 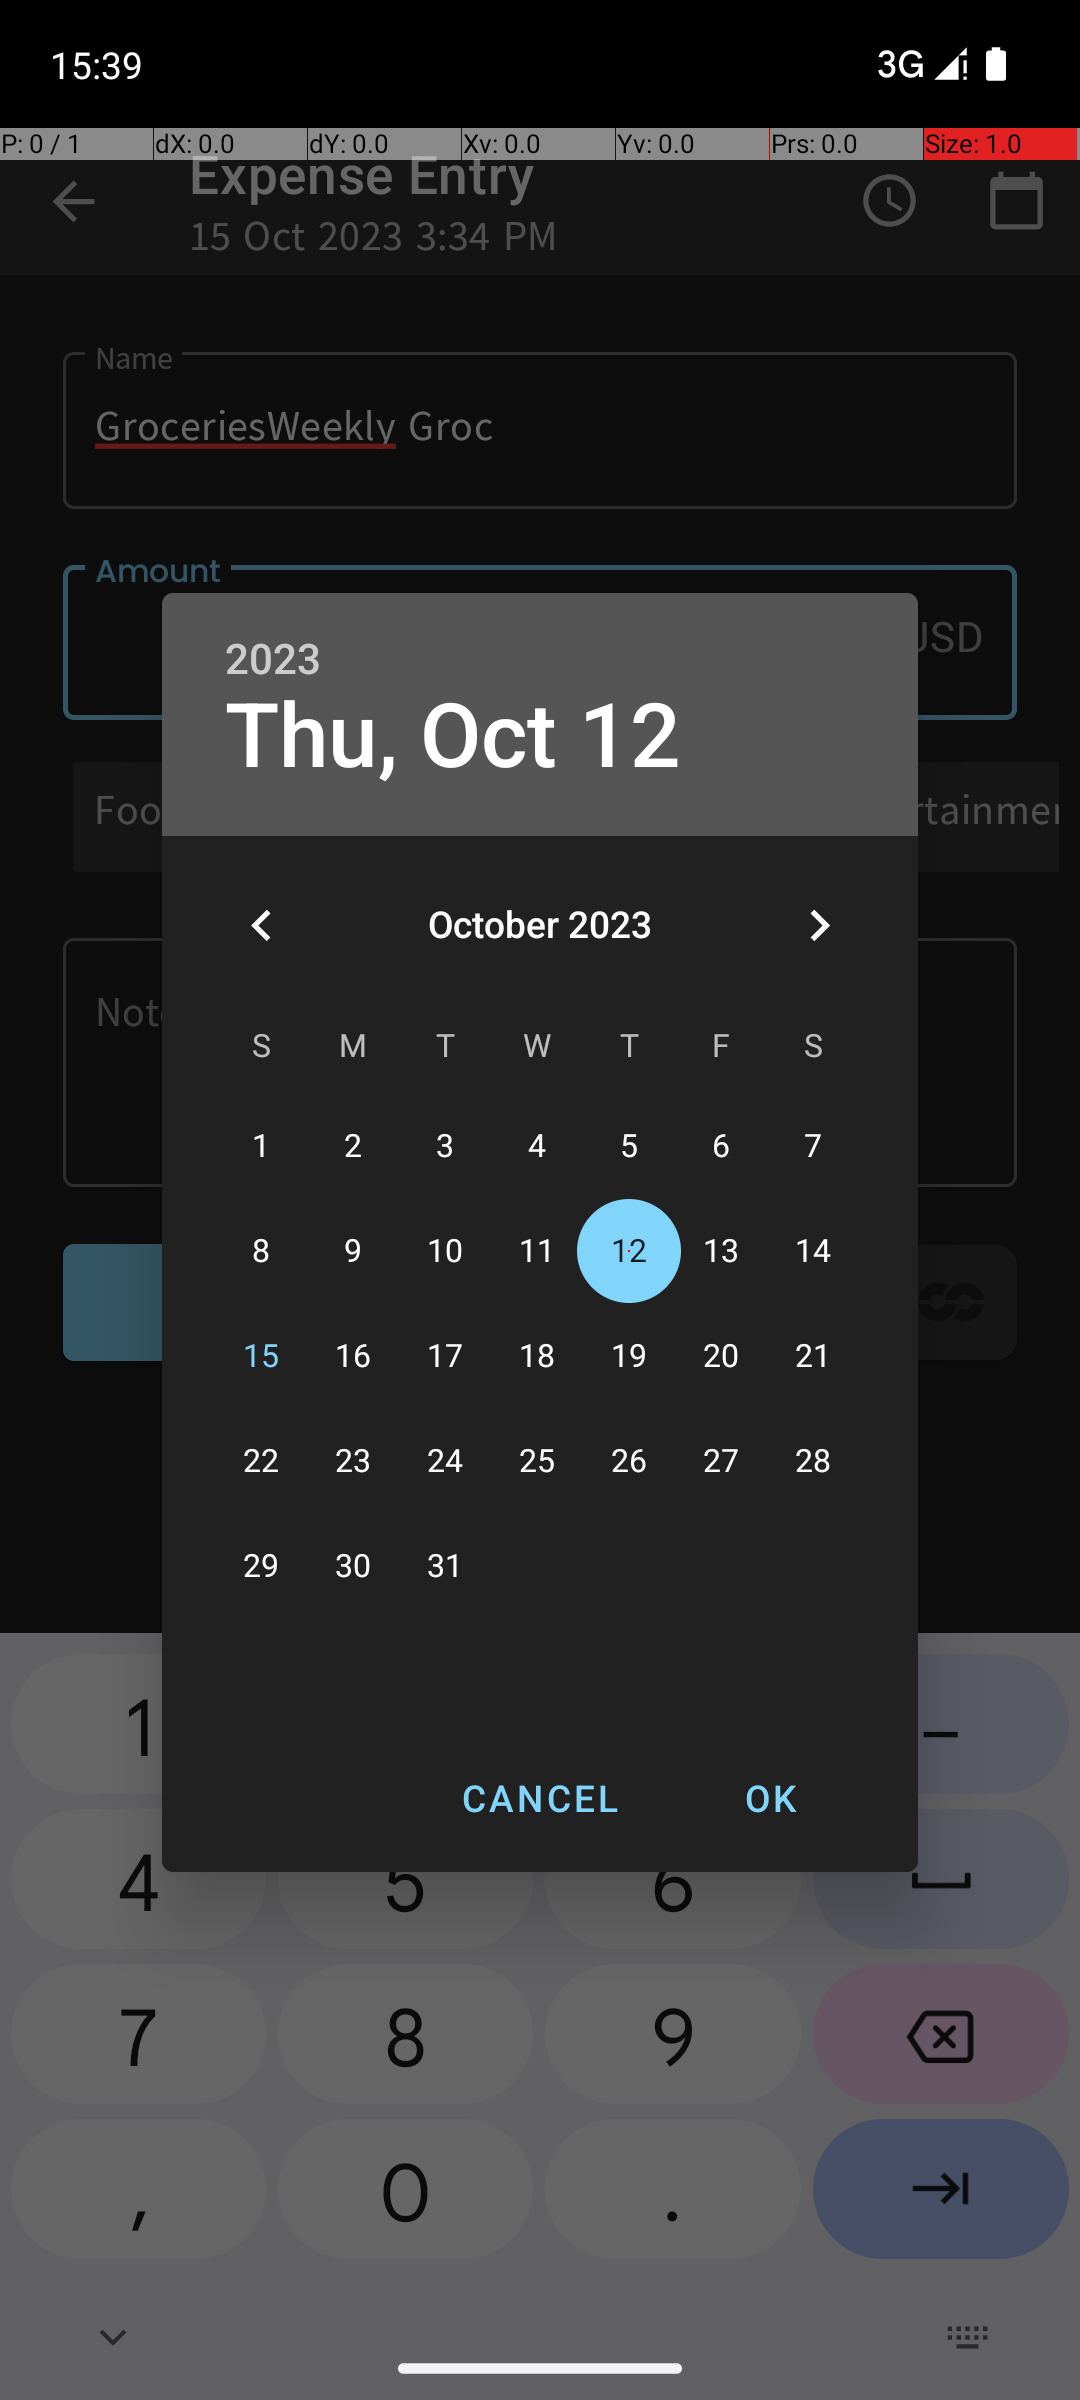 What do you see at coordinates (813, 1252) in the screenshot?
I see `14` at bounding box center [813, 1252].